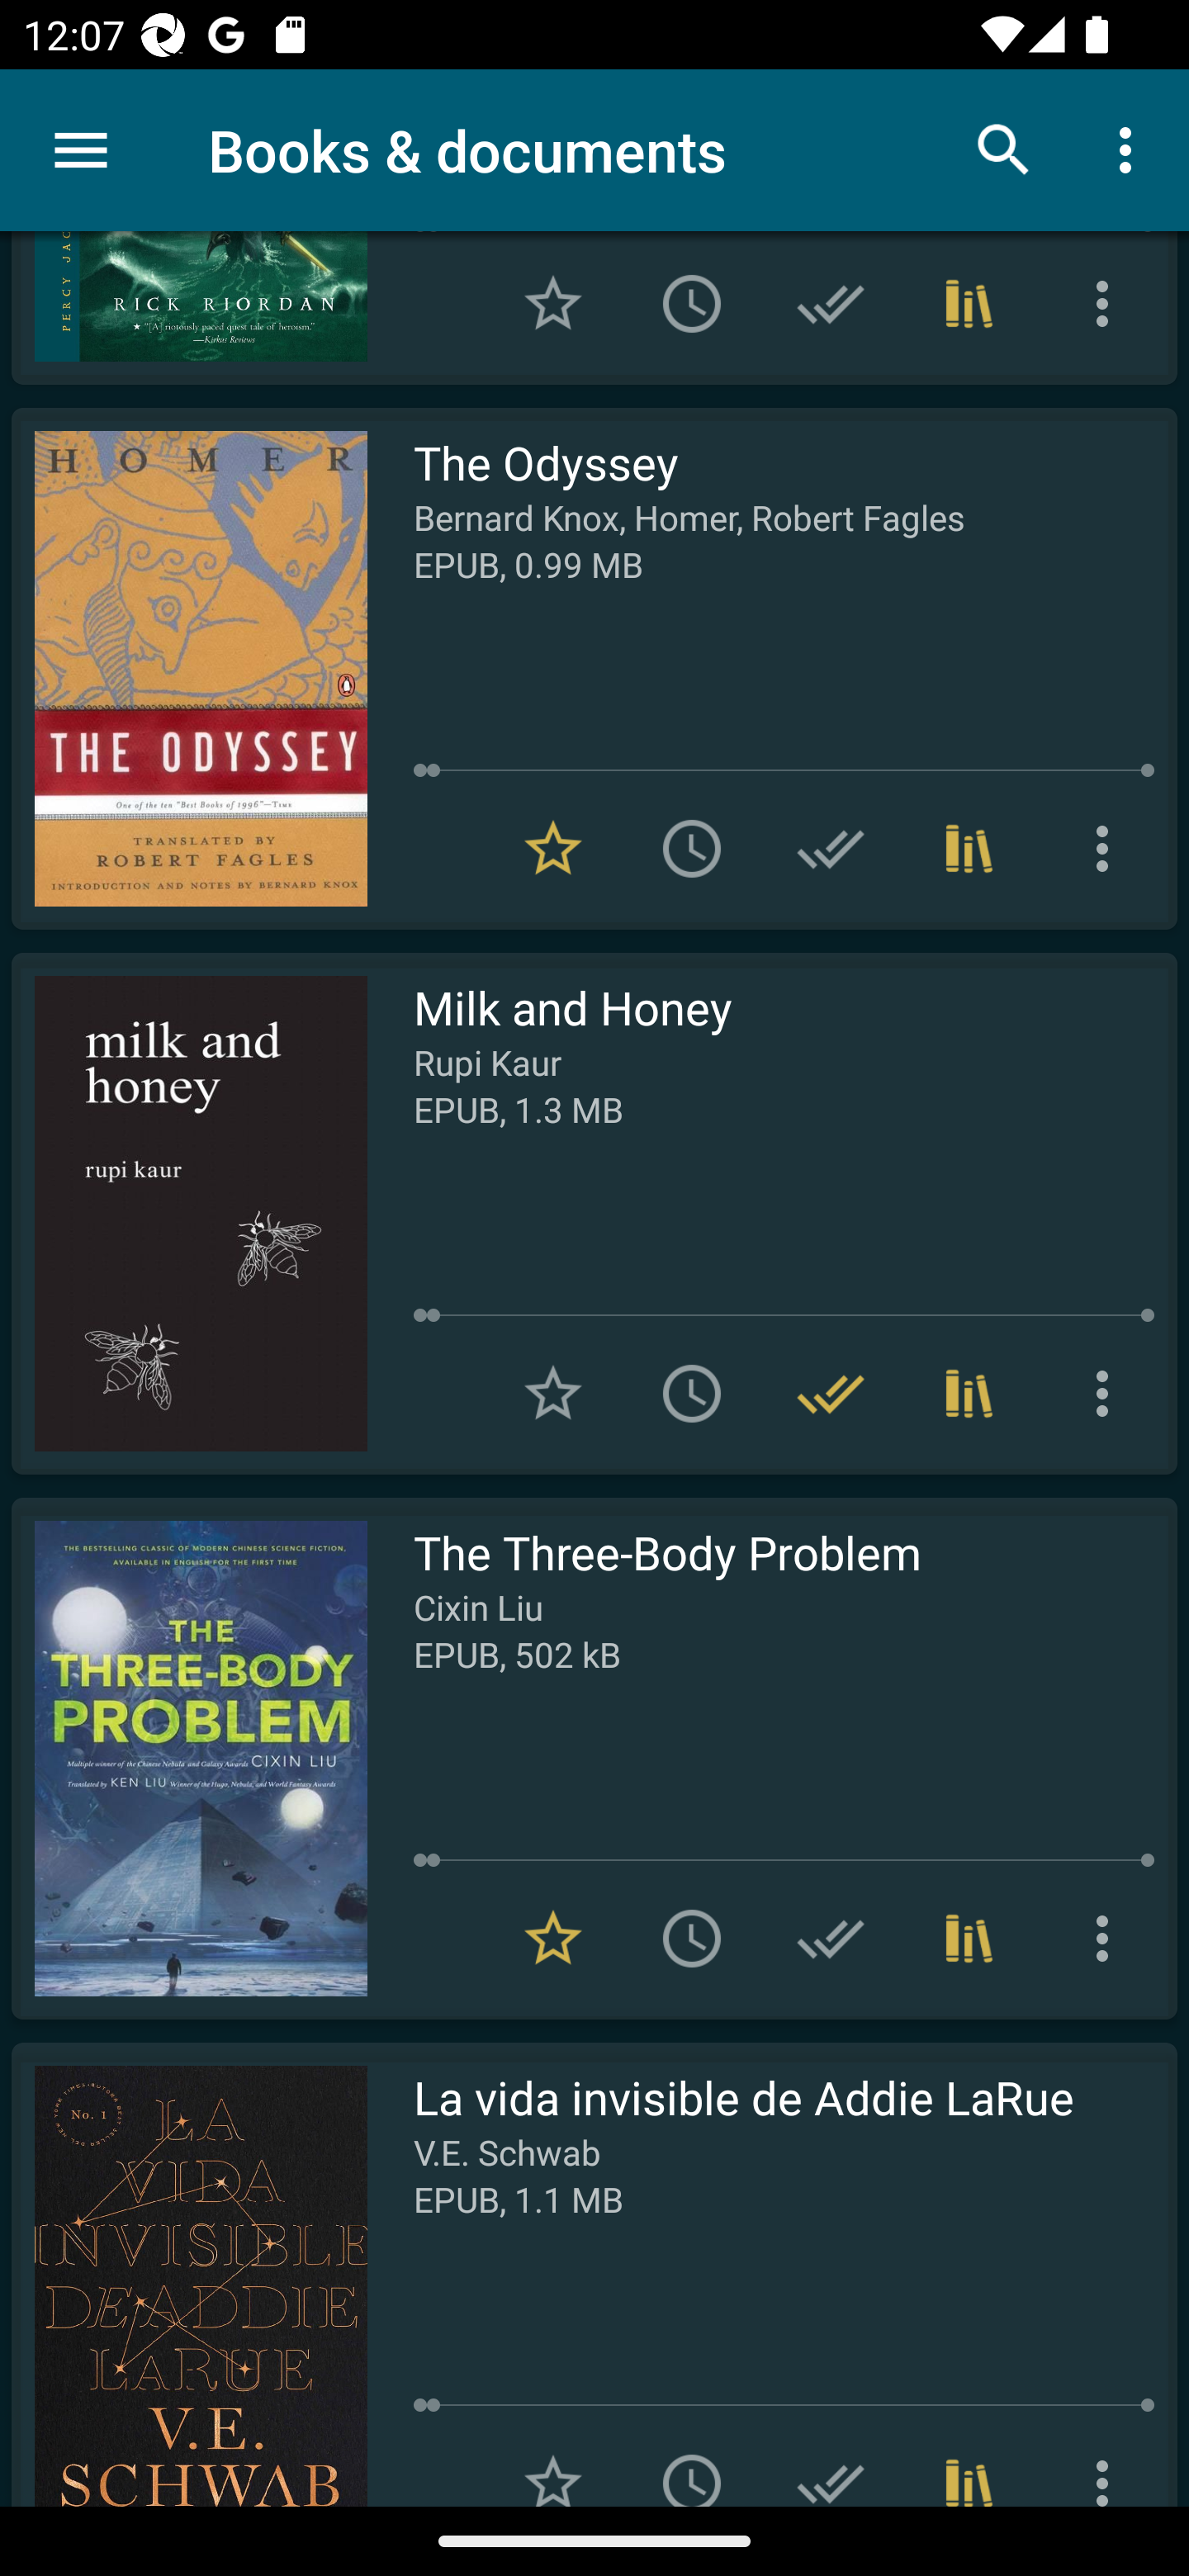  Describe the element at coordinates (553, 1939) in the screenshot. I see `Remove from Favorites` at that location.